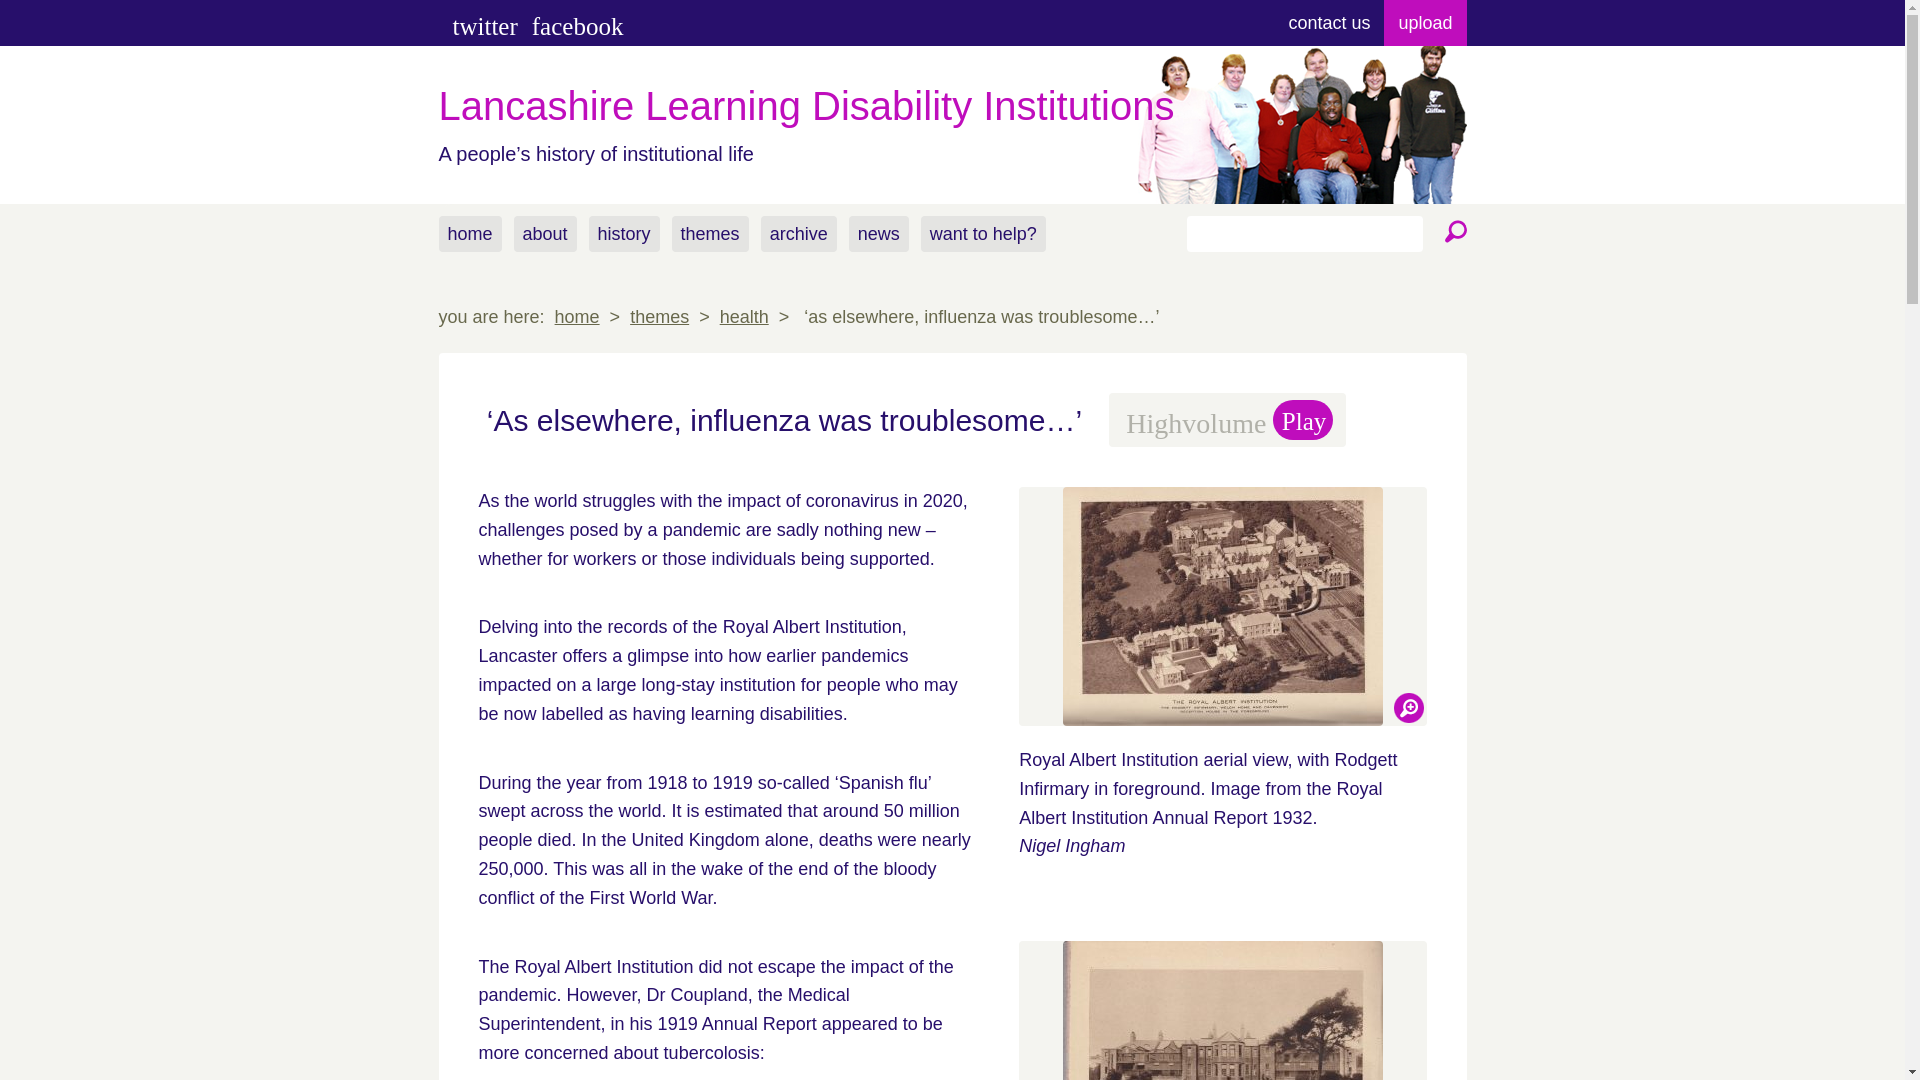  Describe the element at coordinates (624, 234) in the screenshot. I see `history` at that location.